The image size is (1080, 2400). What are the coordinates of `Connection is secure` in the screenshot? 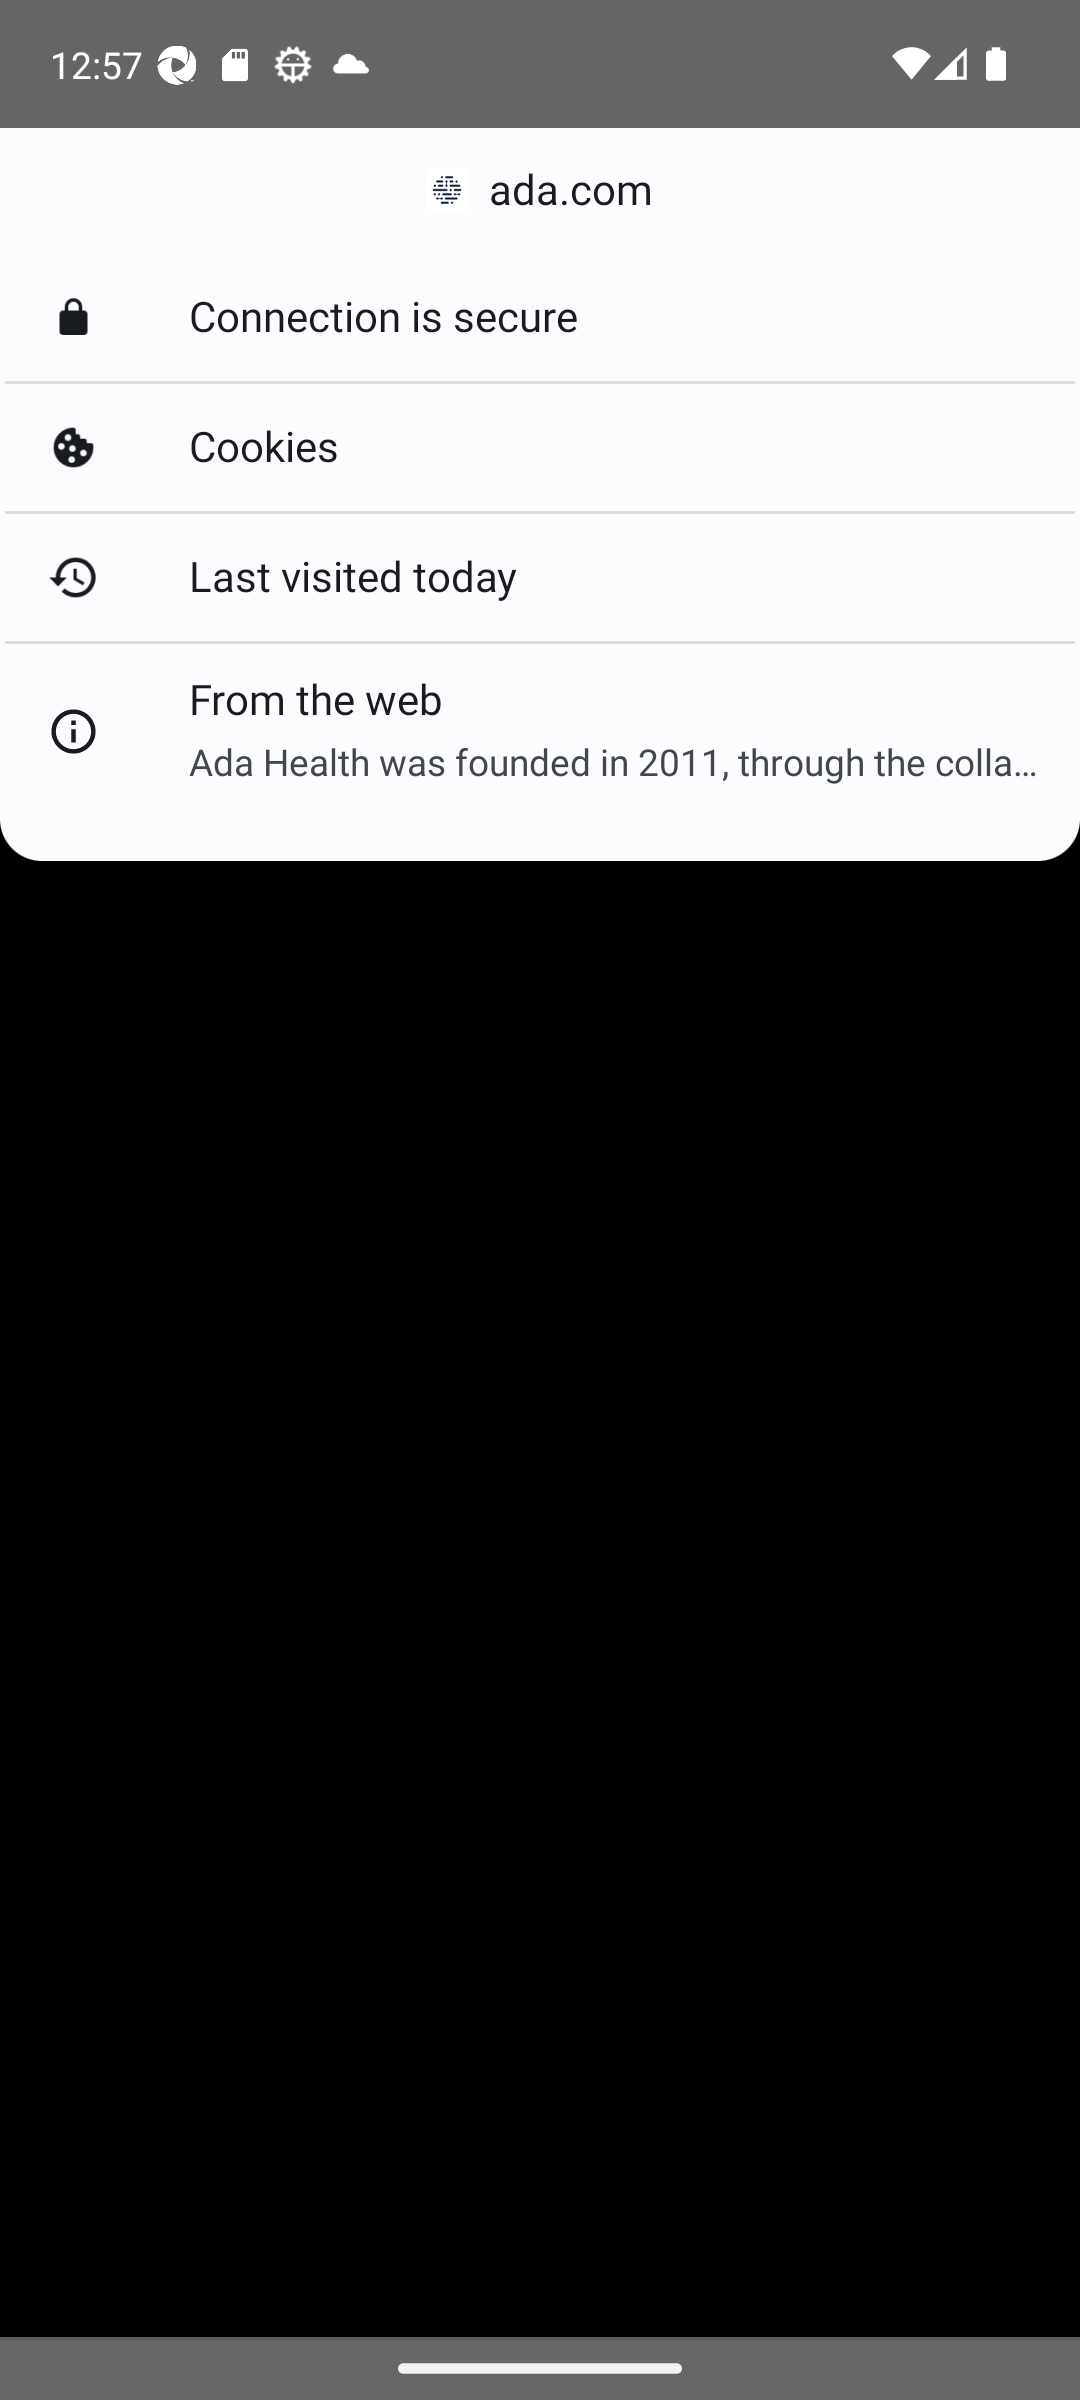 It's located at (540, 318).